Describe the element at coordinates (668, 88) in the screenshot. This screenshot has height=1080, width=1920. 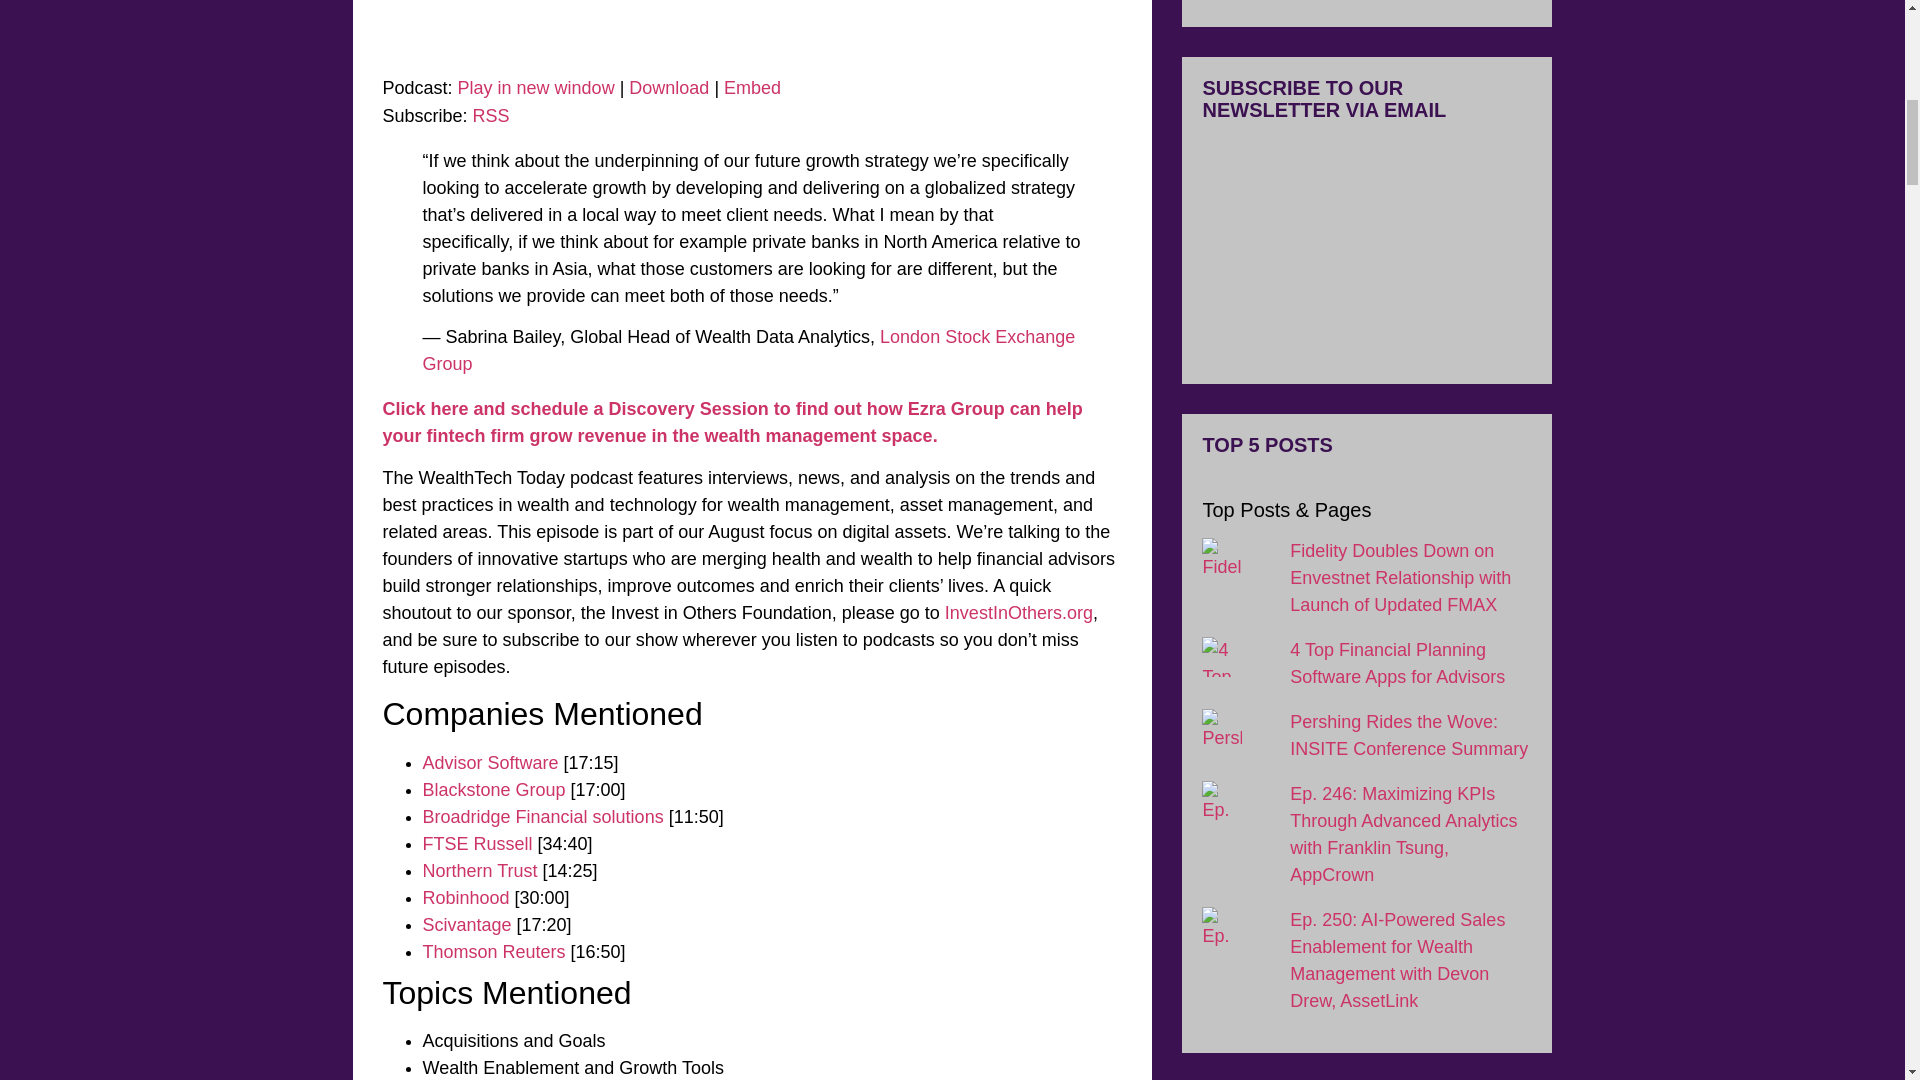
I see `Download` at that location.